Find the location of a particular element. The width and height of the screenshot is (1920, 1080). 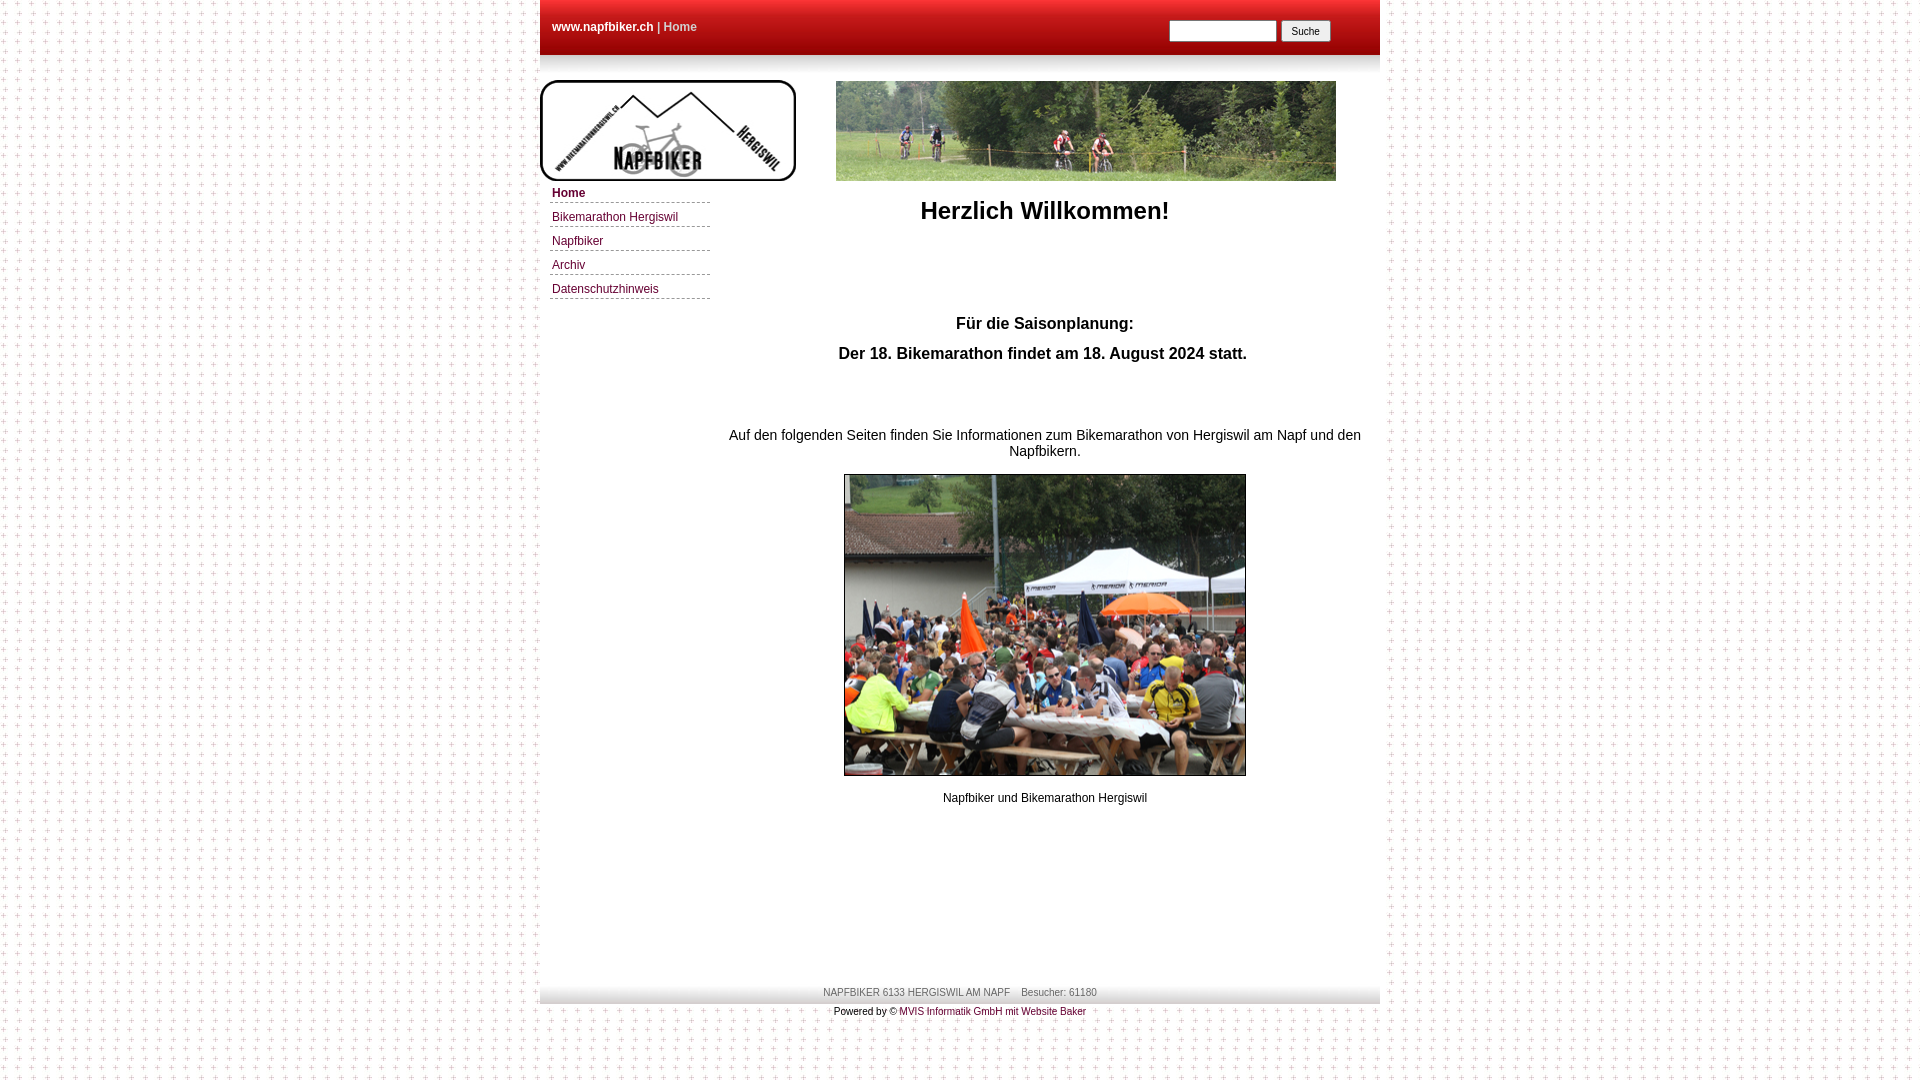

Archiv is located at coordinates (630, 266).